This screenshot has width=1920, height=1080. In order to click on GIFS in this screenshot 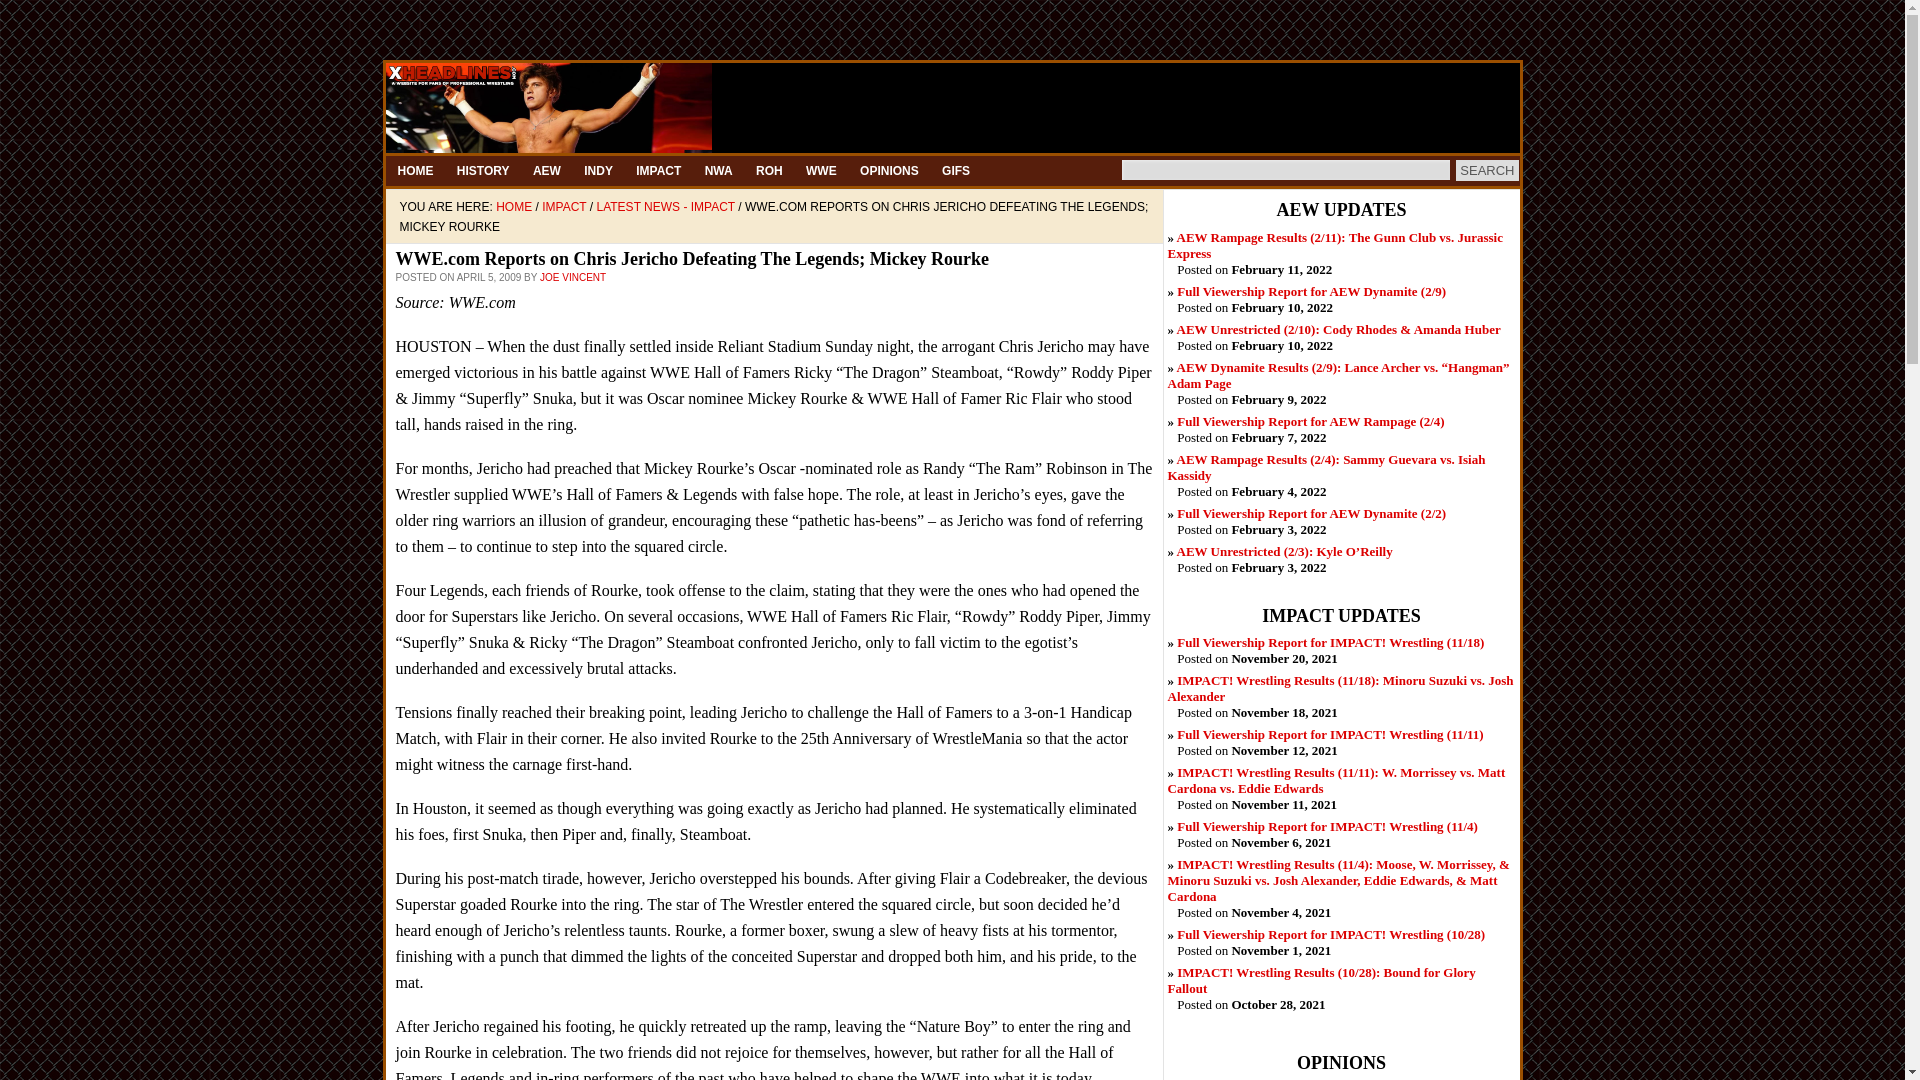, I will do `click(955, 170)`.